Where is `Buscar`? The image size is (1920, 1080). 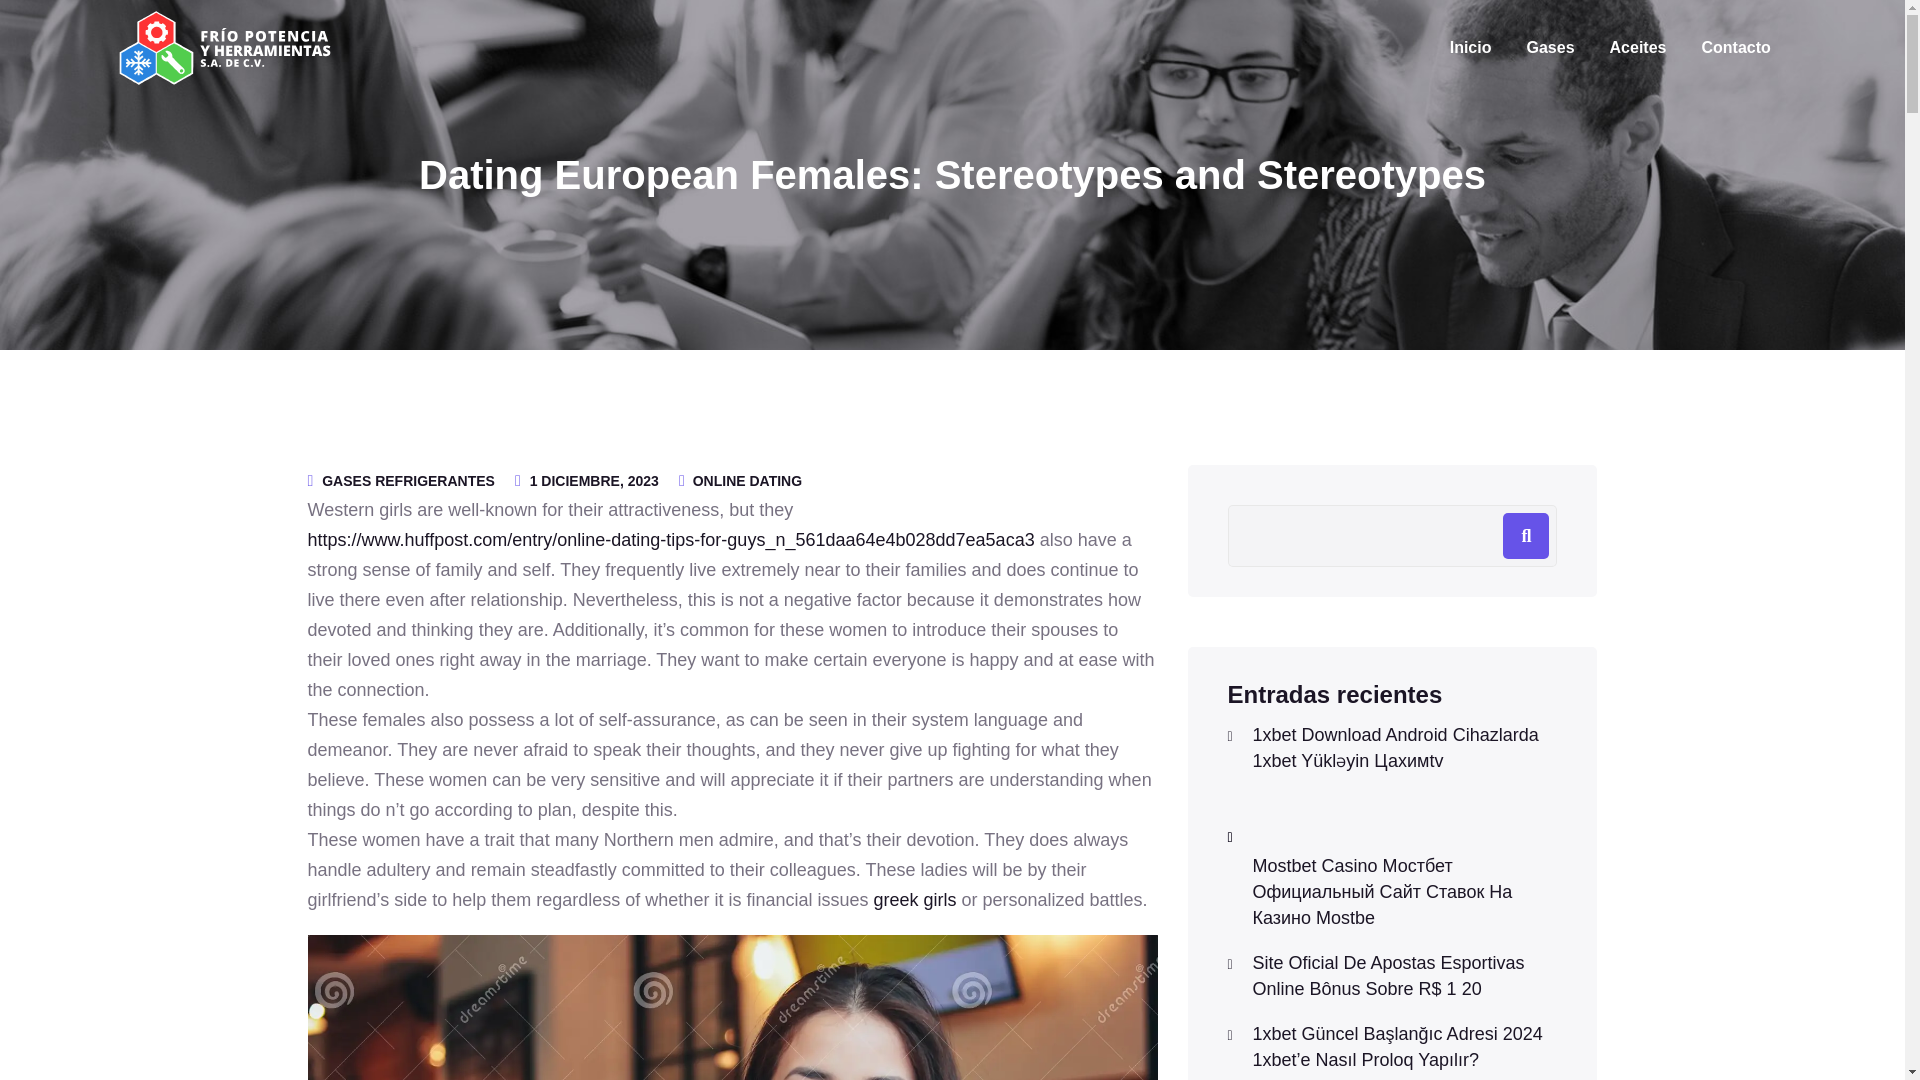 Buscar is located at coordinates (1526, 536).